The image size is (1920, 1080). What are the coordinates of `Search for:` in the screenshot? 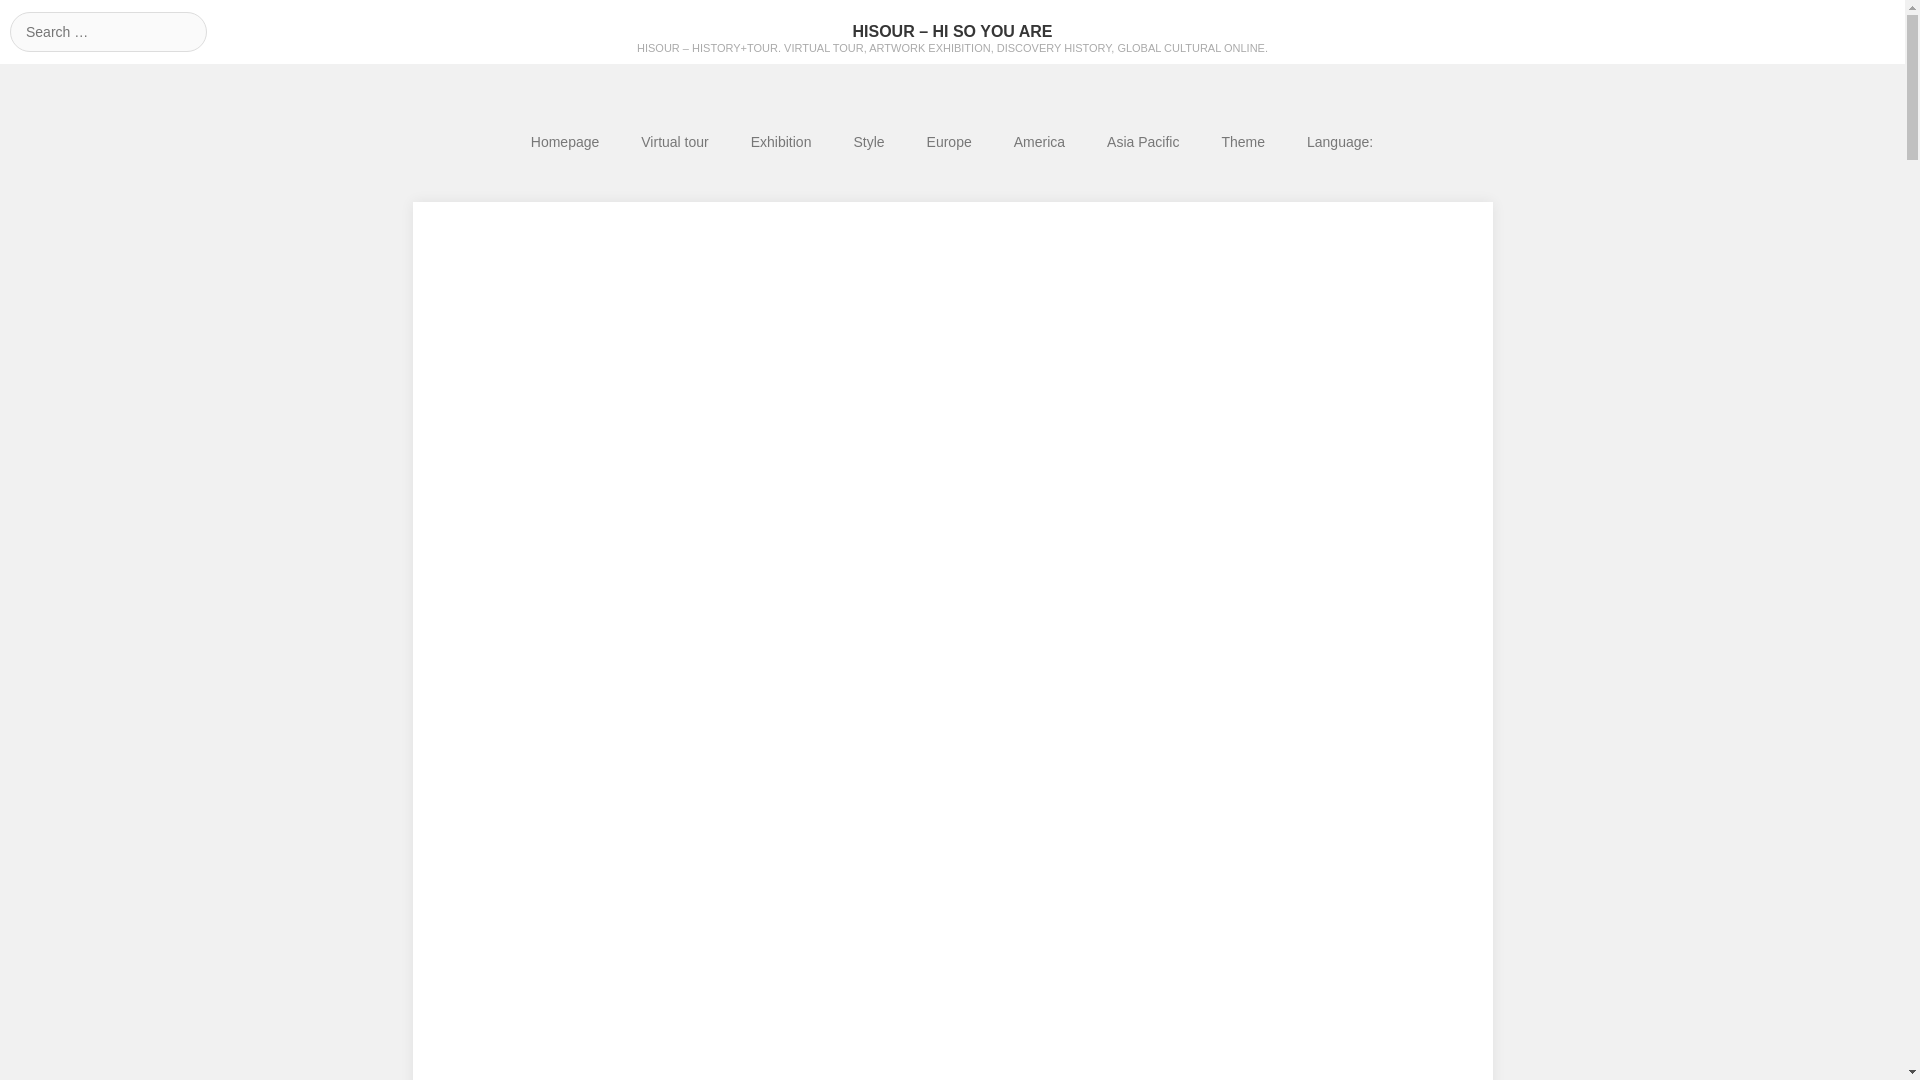 It's located at (108, 31).